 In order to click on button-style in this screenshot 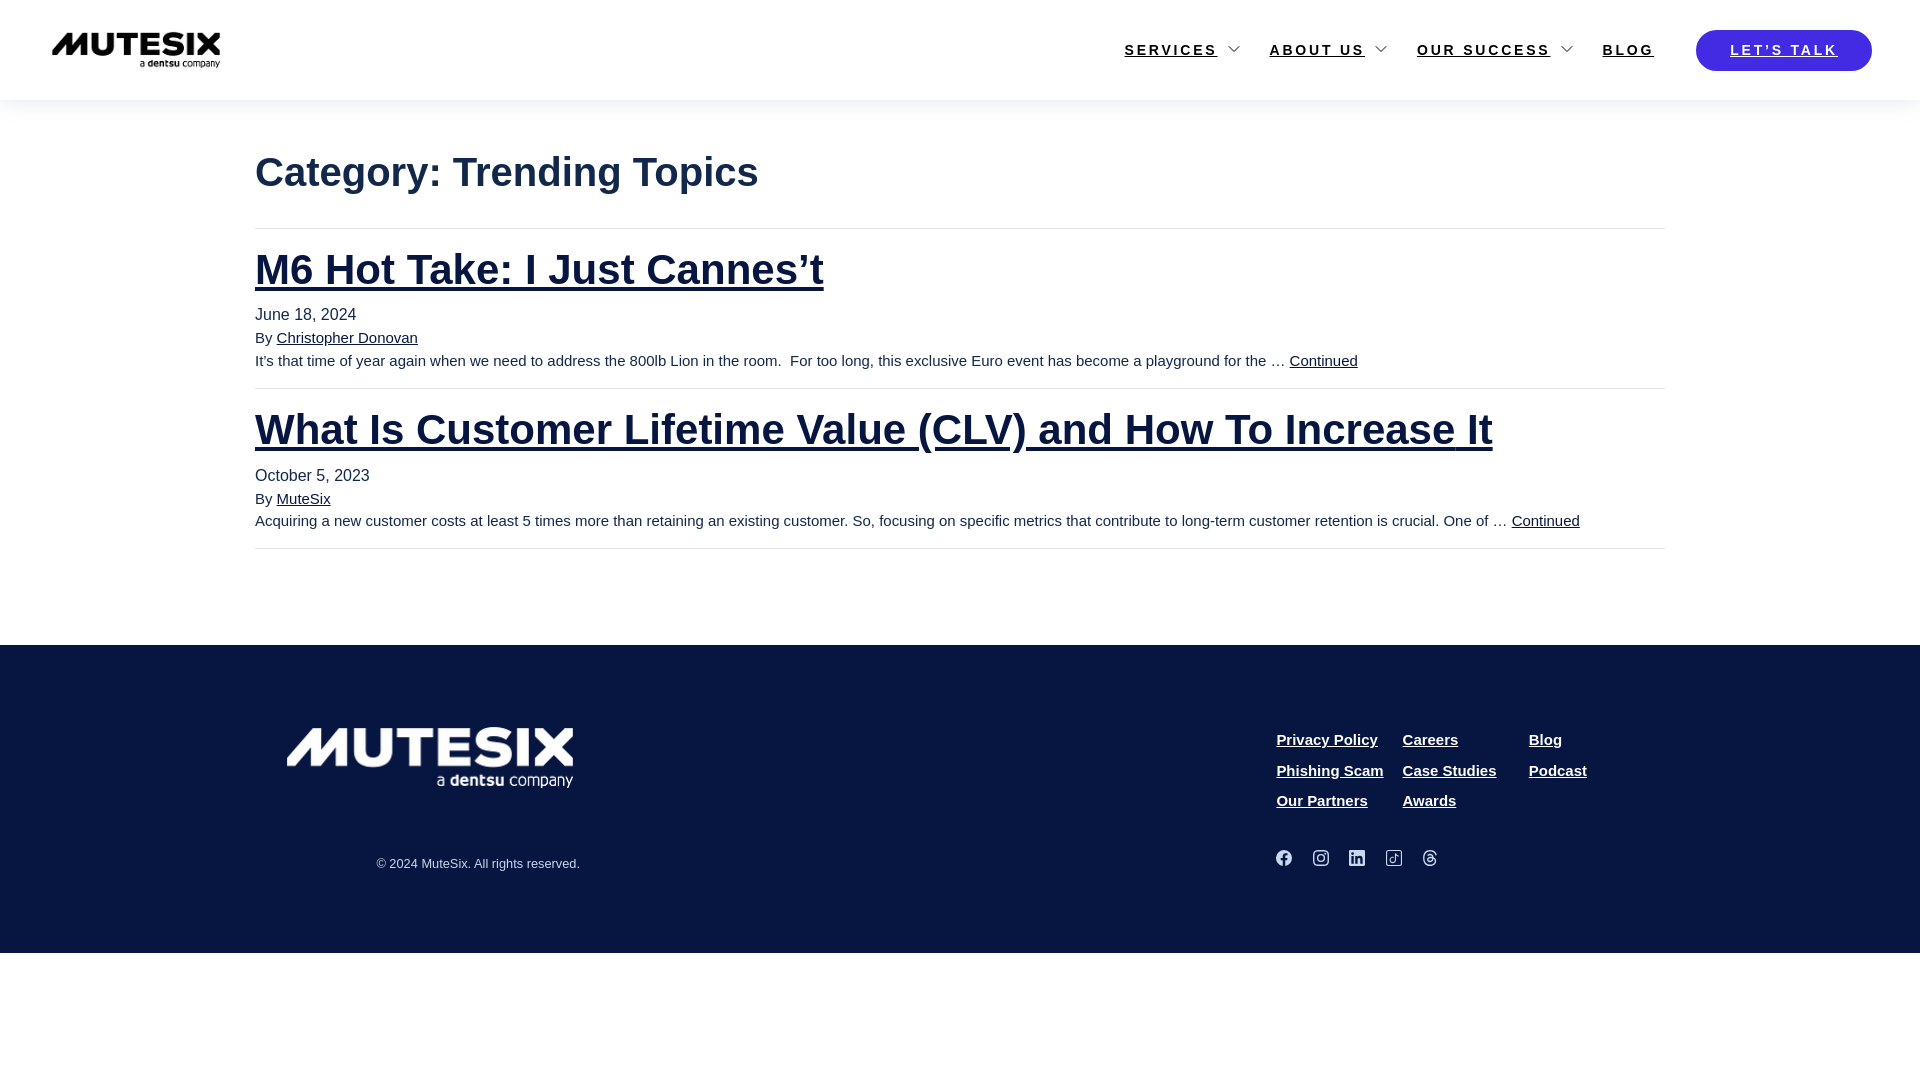, I will do `click(1784, 50)`.